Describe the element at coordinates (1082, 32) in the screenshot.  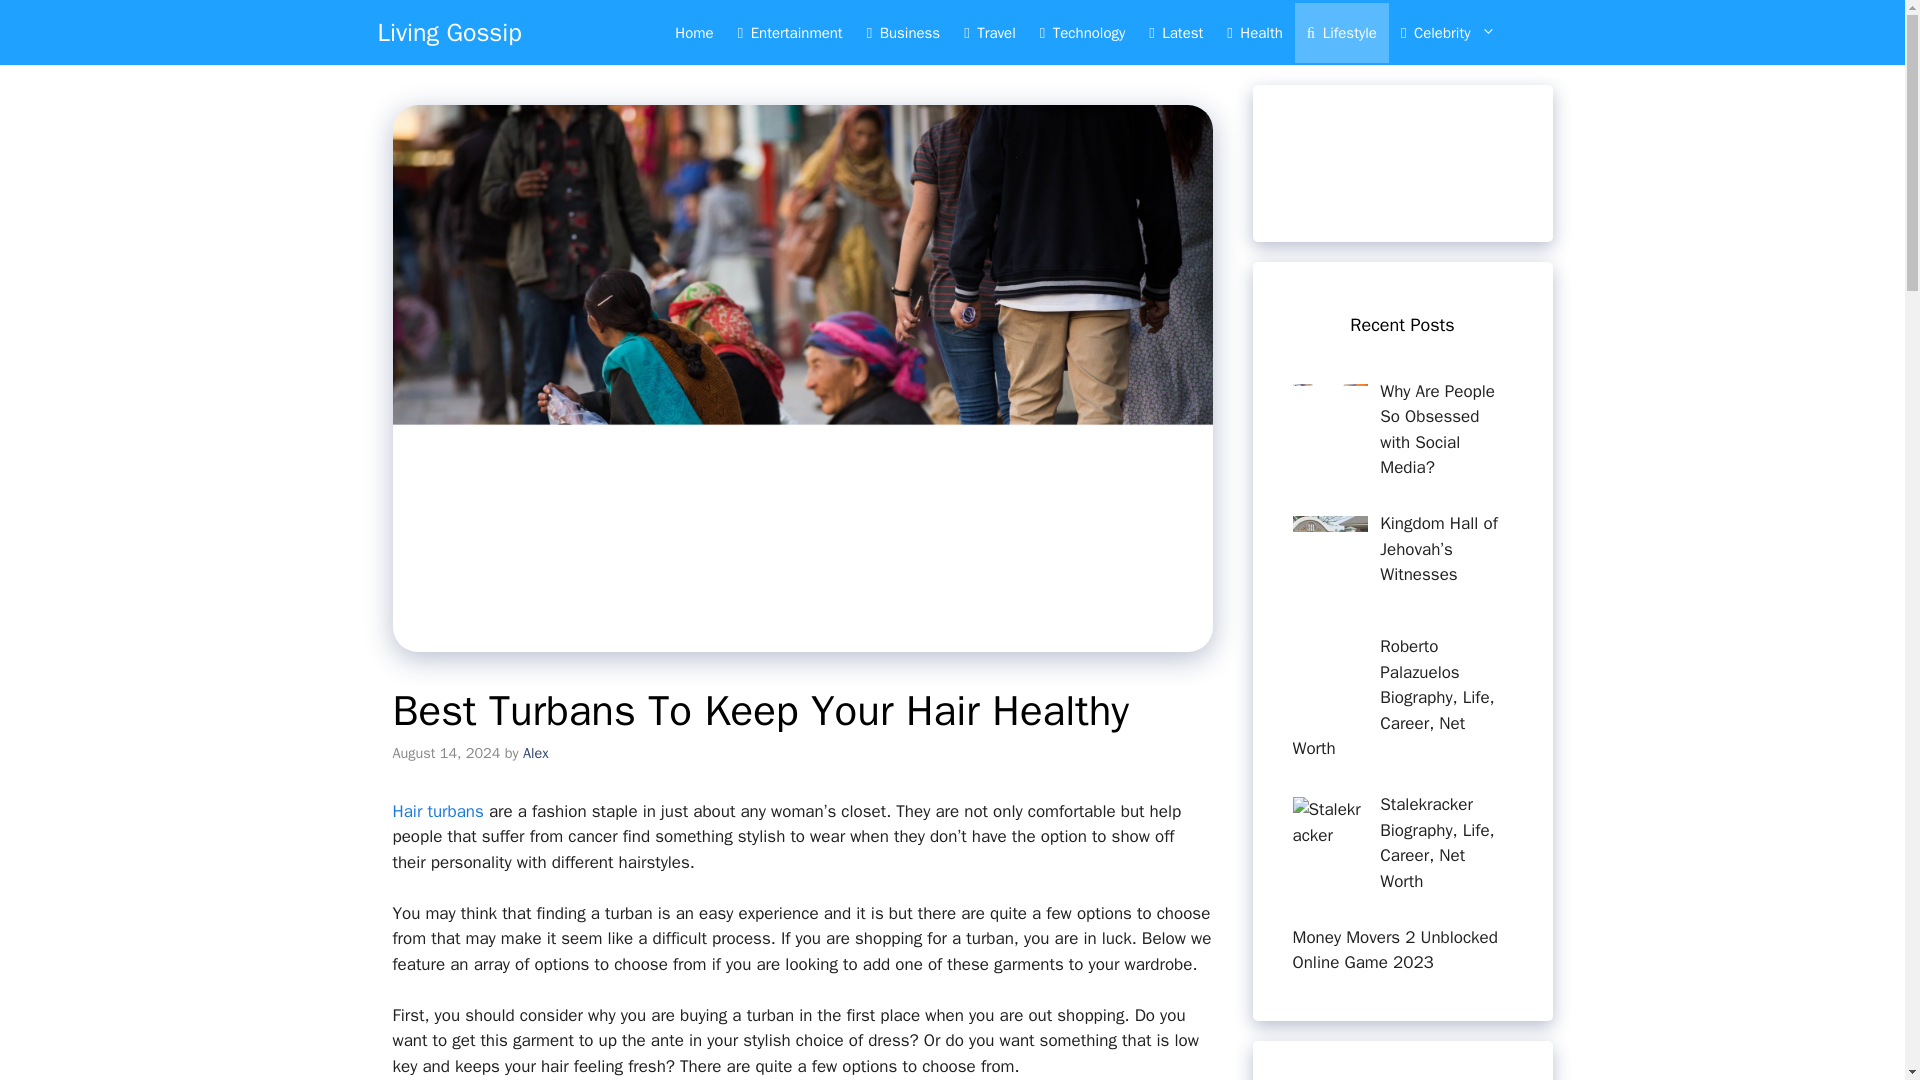
I see `Technology` at that location.